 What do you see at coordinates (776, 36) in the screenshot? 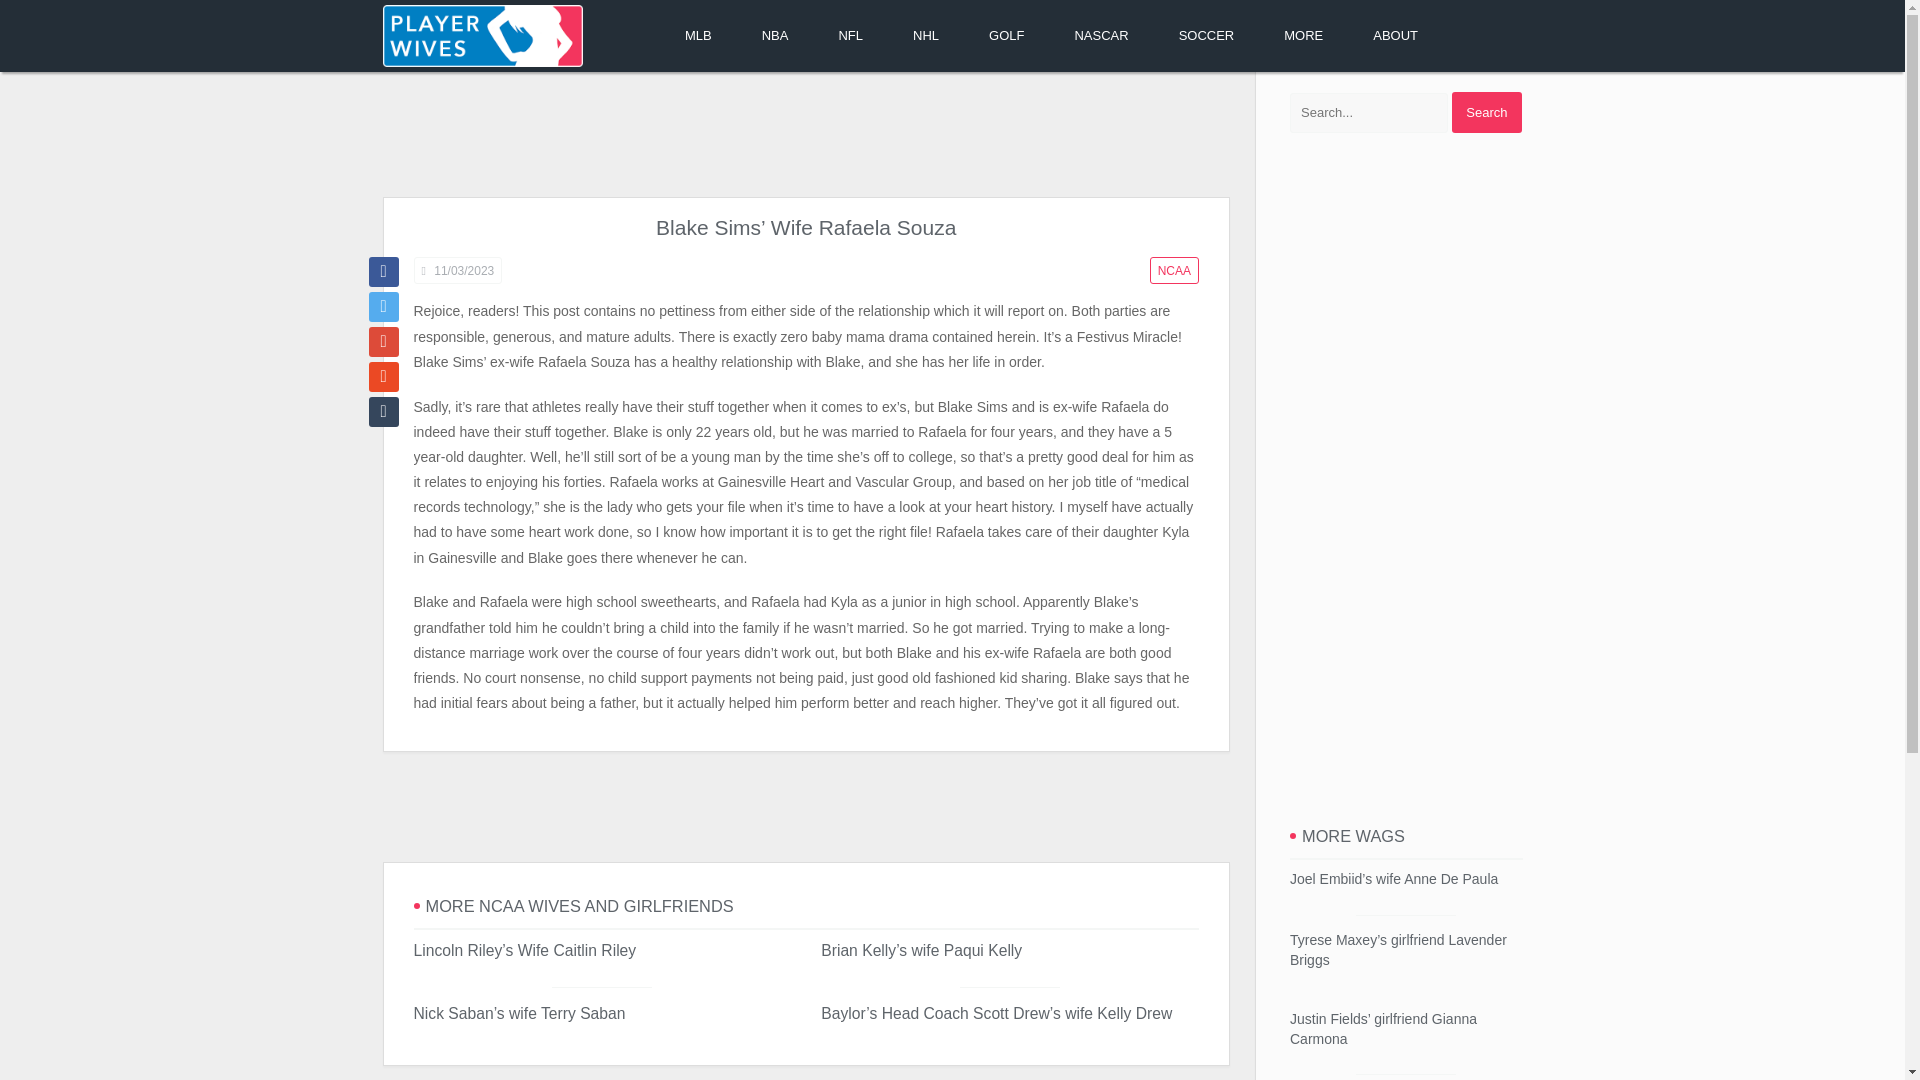
I see `NBA` at bounding box center [776, 36].